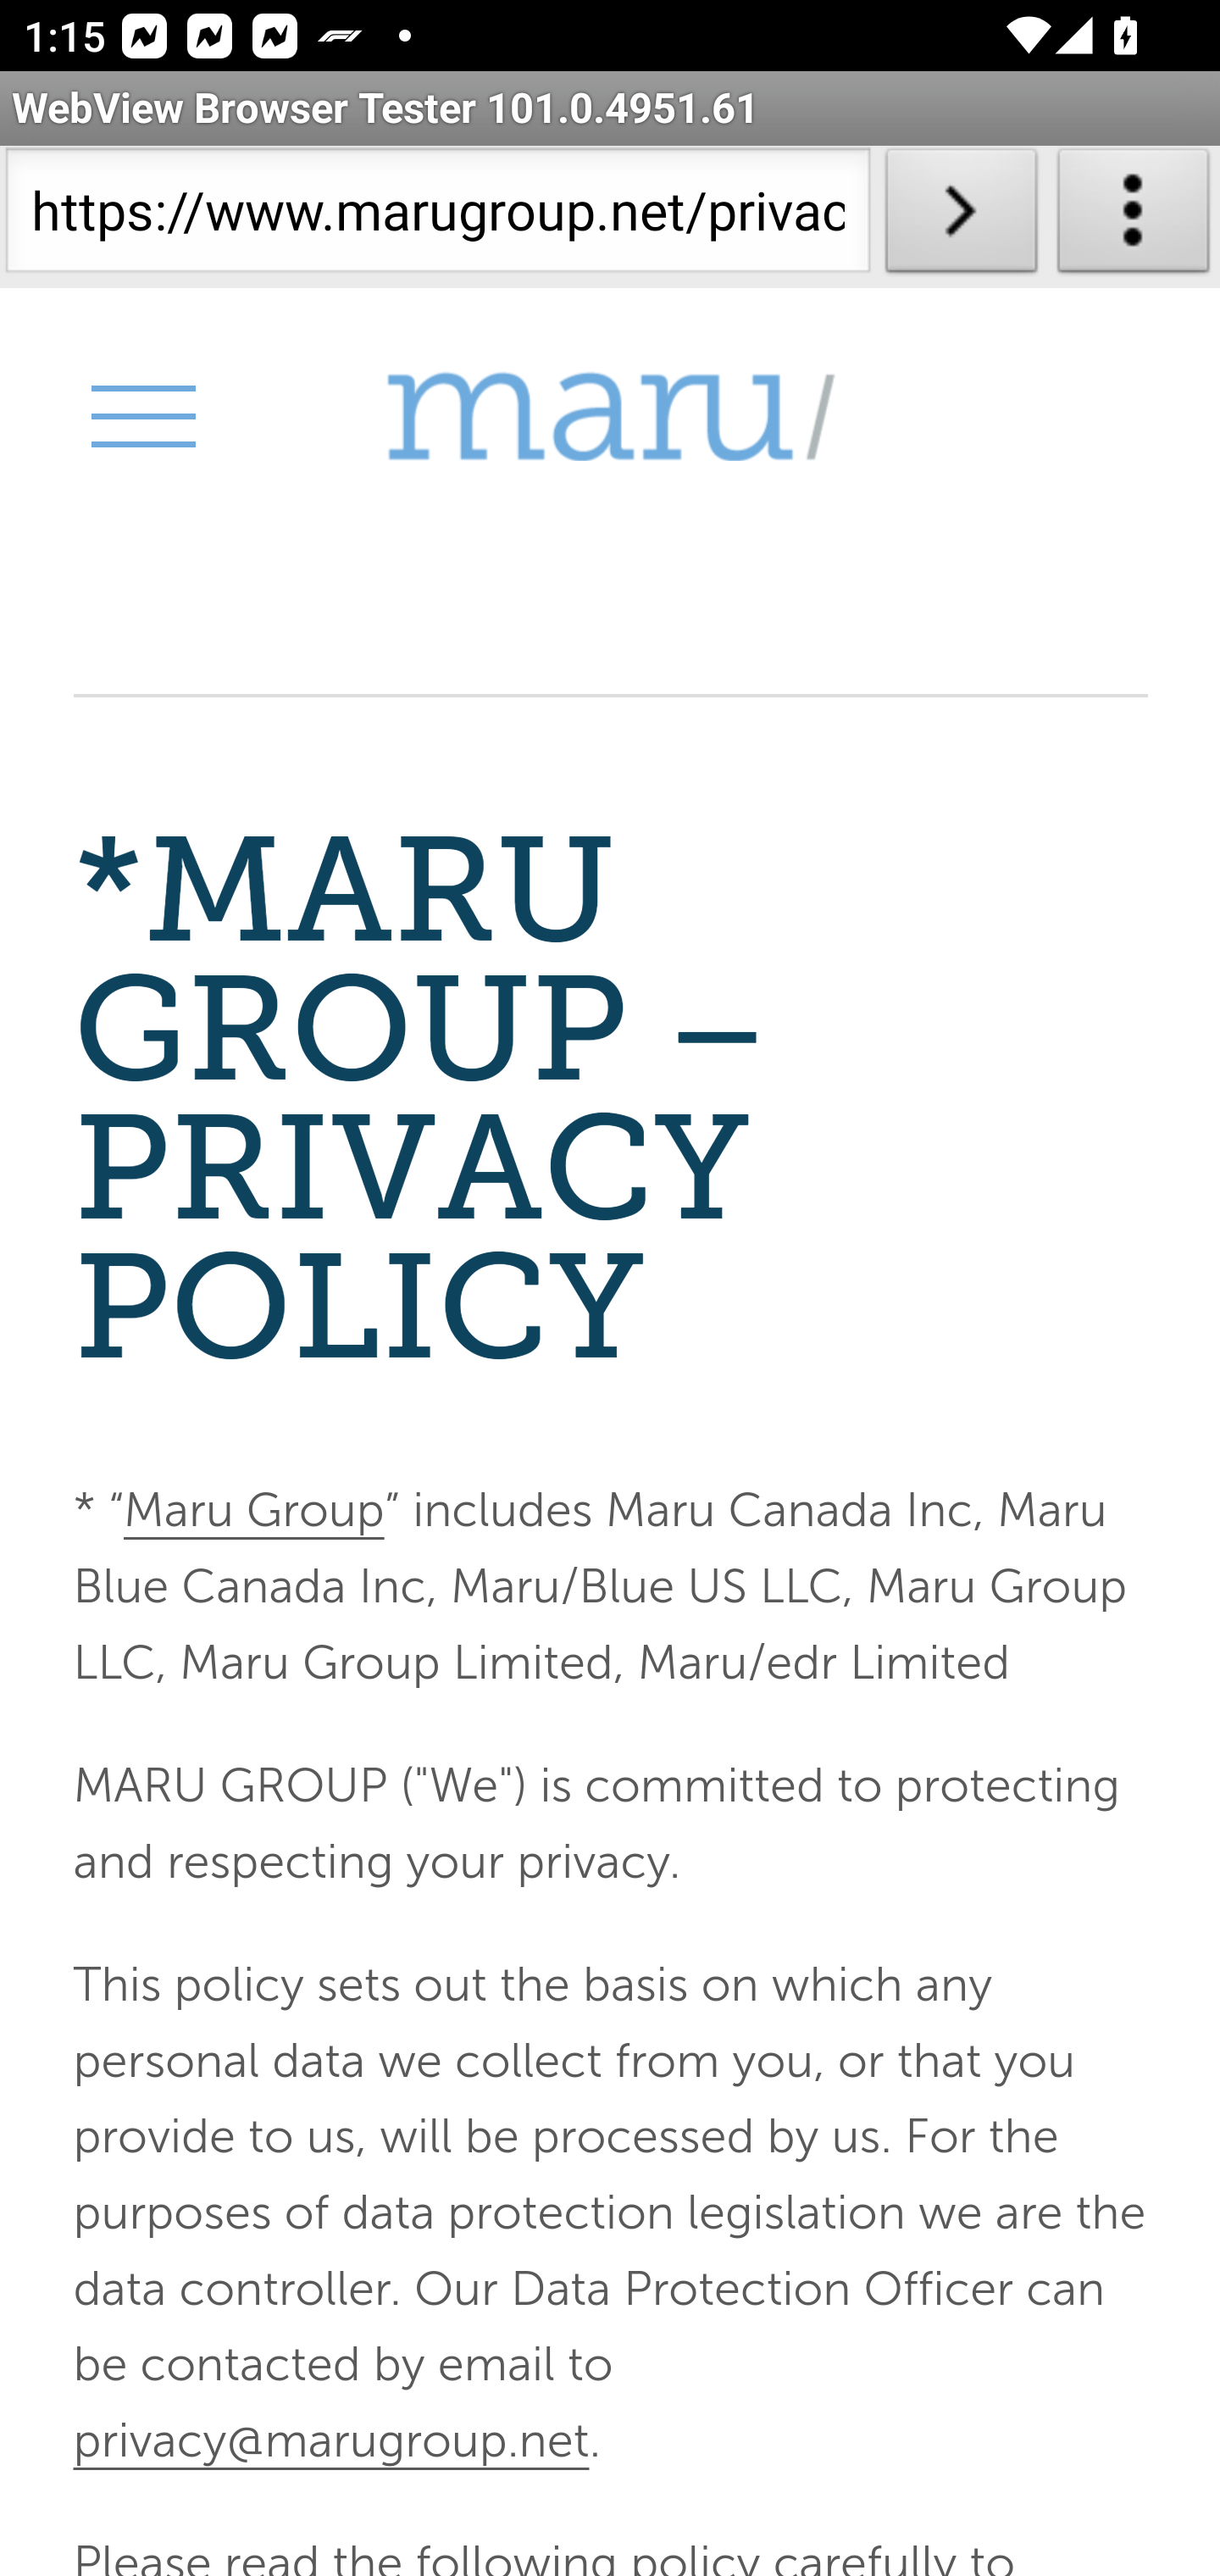  Describe the element at coordinates (437, 217) in the screenshot. I see `https://www.marugroup.net/privacy-policy/` at that location.